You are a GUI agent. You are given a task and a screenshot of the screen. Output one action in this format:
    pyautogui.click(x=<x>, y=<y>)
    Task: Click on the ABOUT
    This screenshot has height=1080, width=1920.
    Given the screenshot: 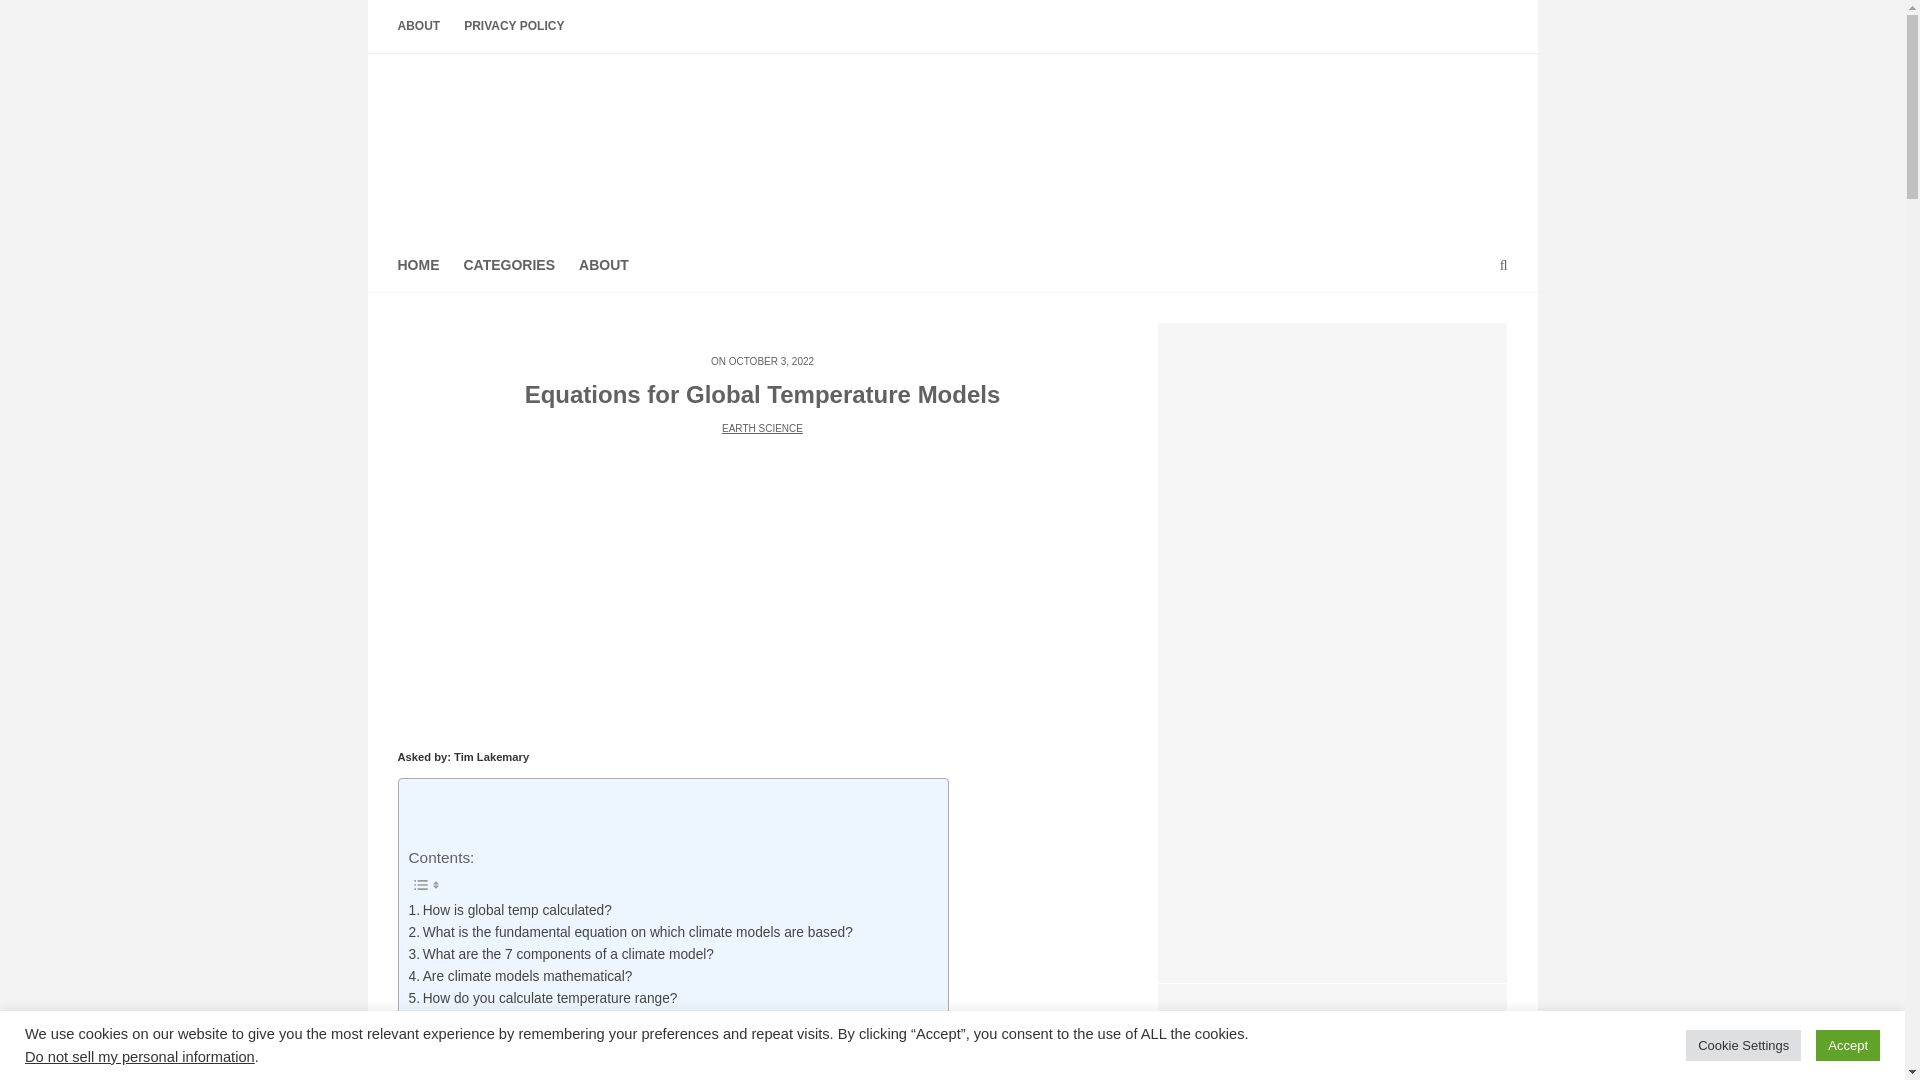 What is the action you would take?
    pyautogui.click(x=604, y=264)
    